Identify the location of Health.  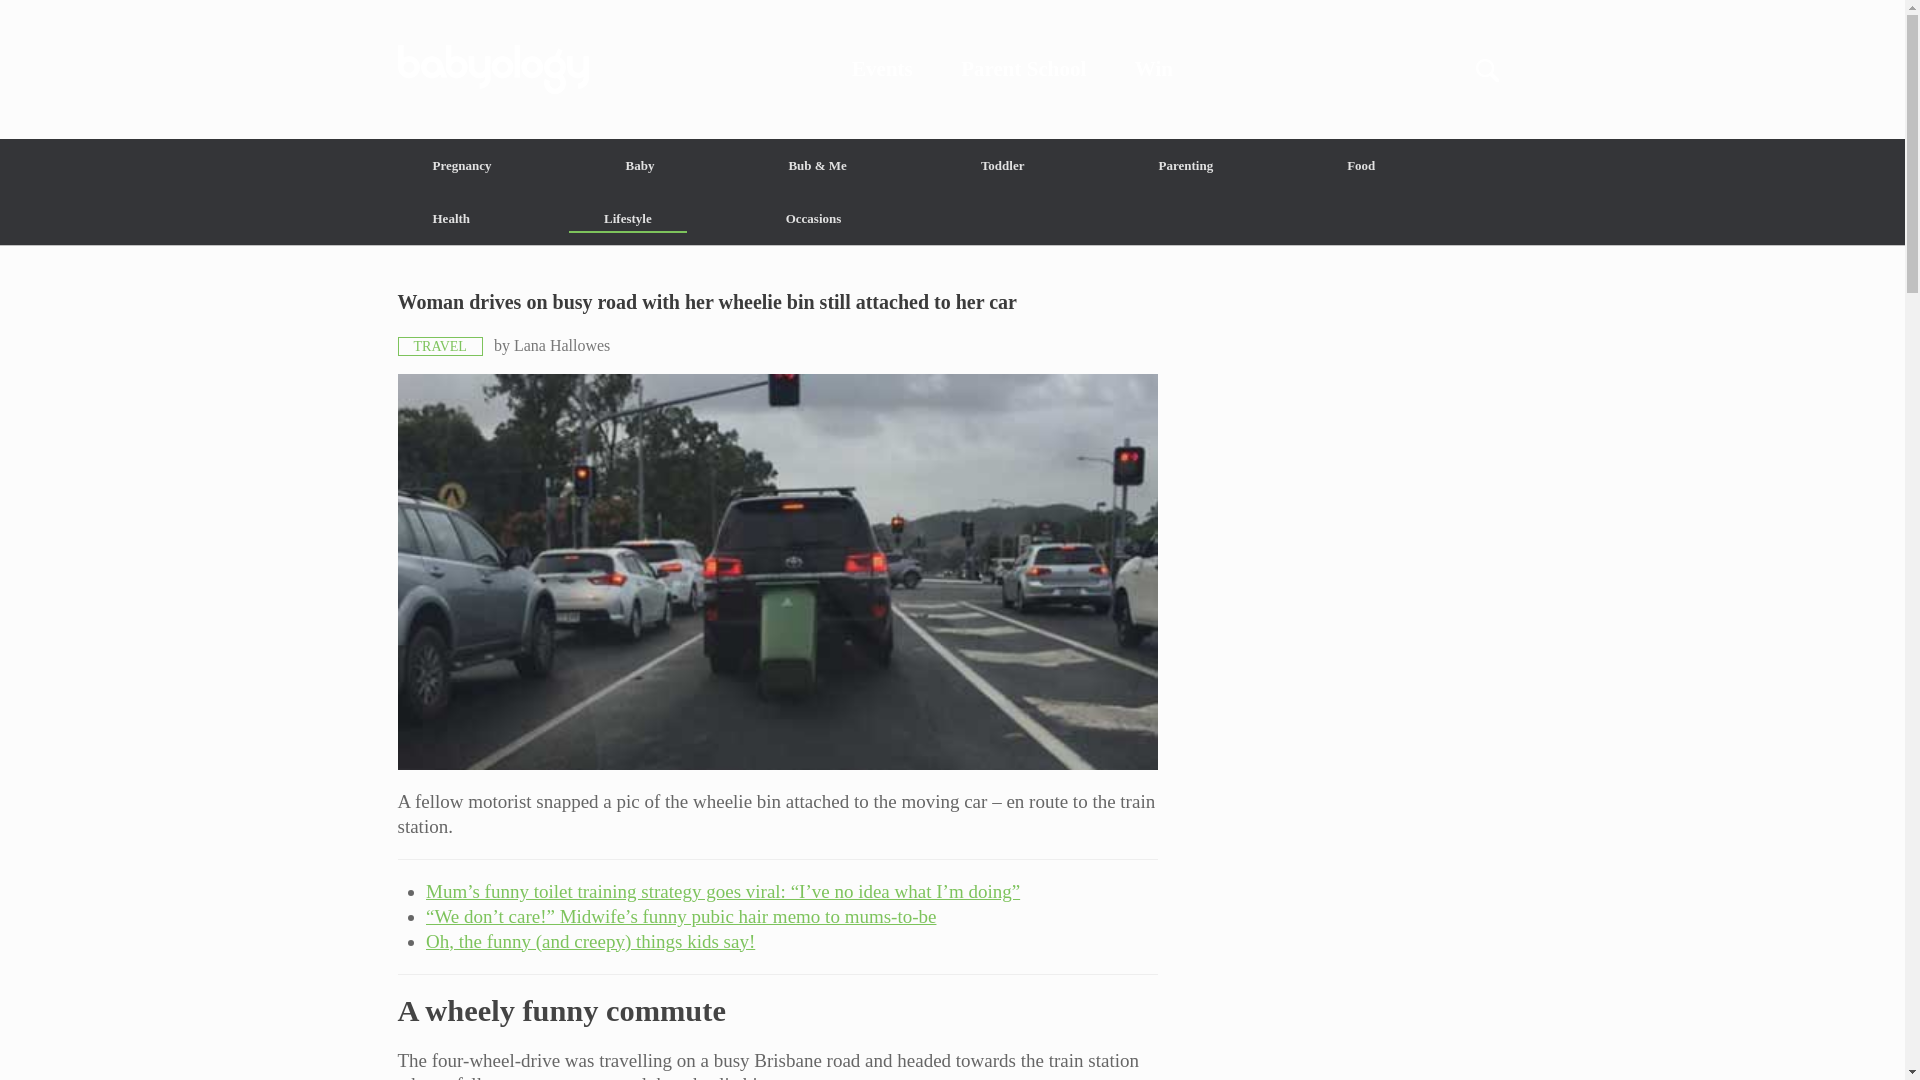
(452, 218).